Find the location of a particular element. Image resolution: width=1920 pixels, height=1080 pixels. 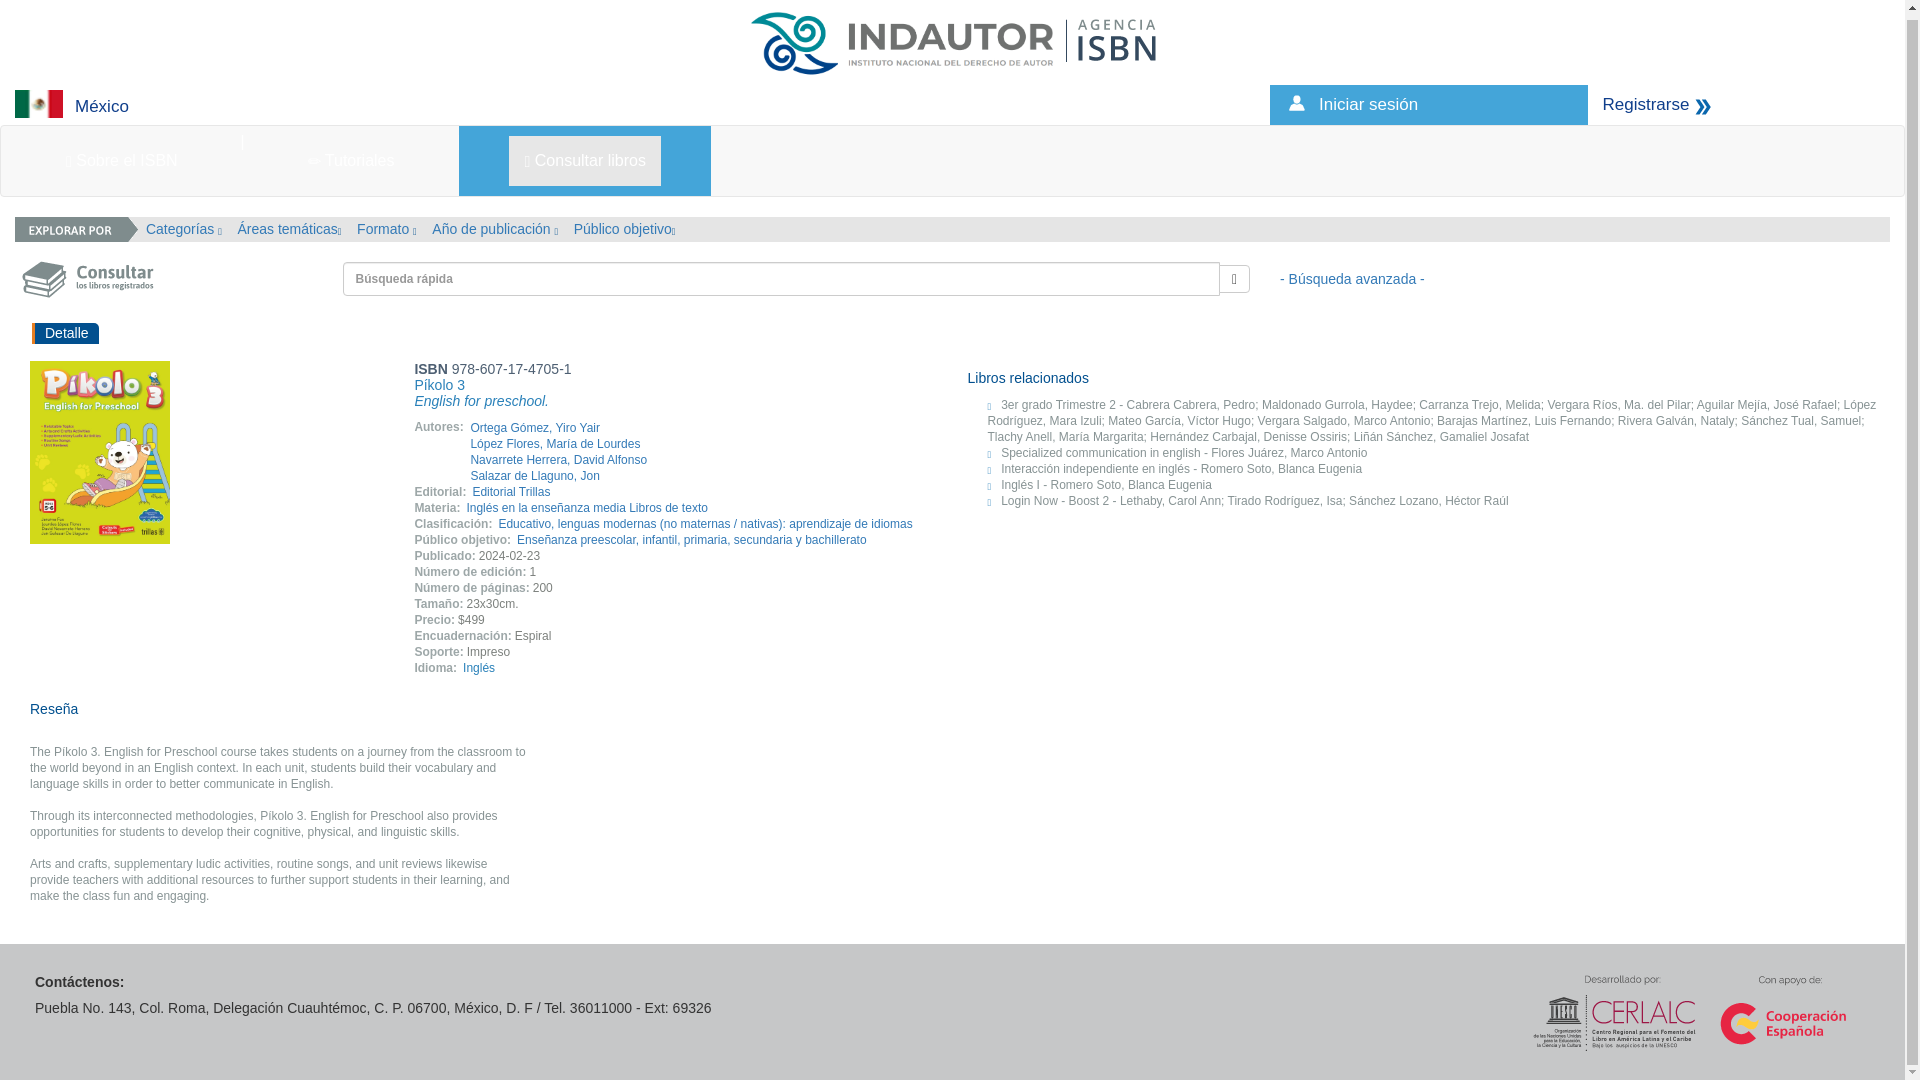

Sobre el ISBN is located at coordinates (122, 160).